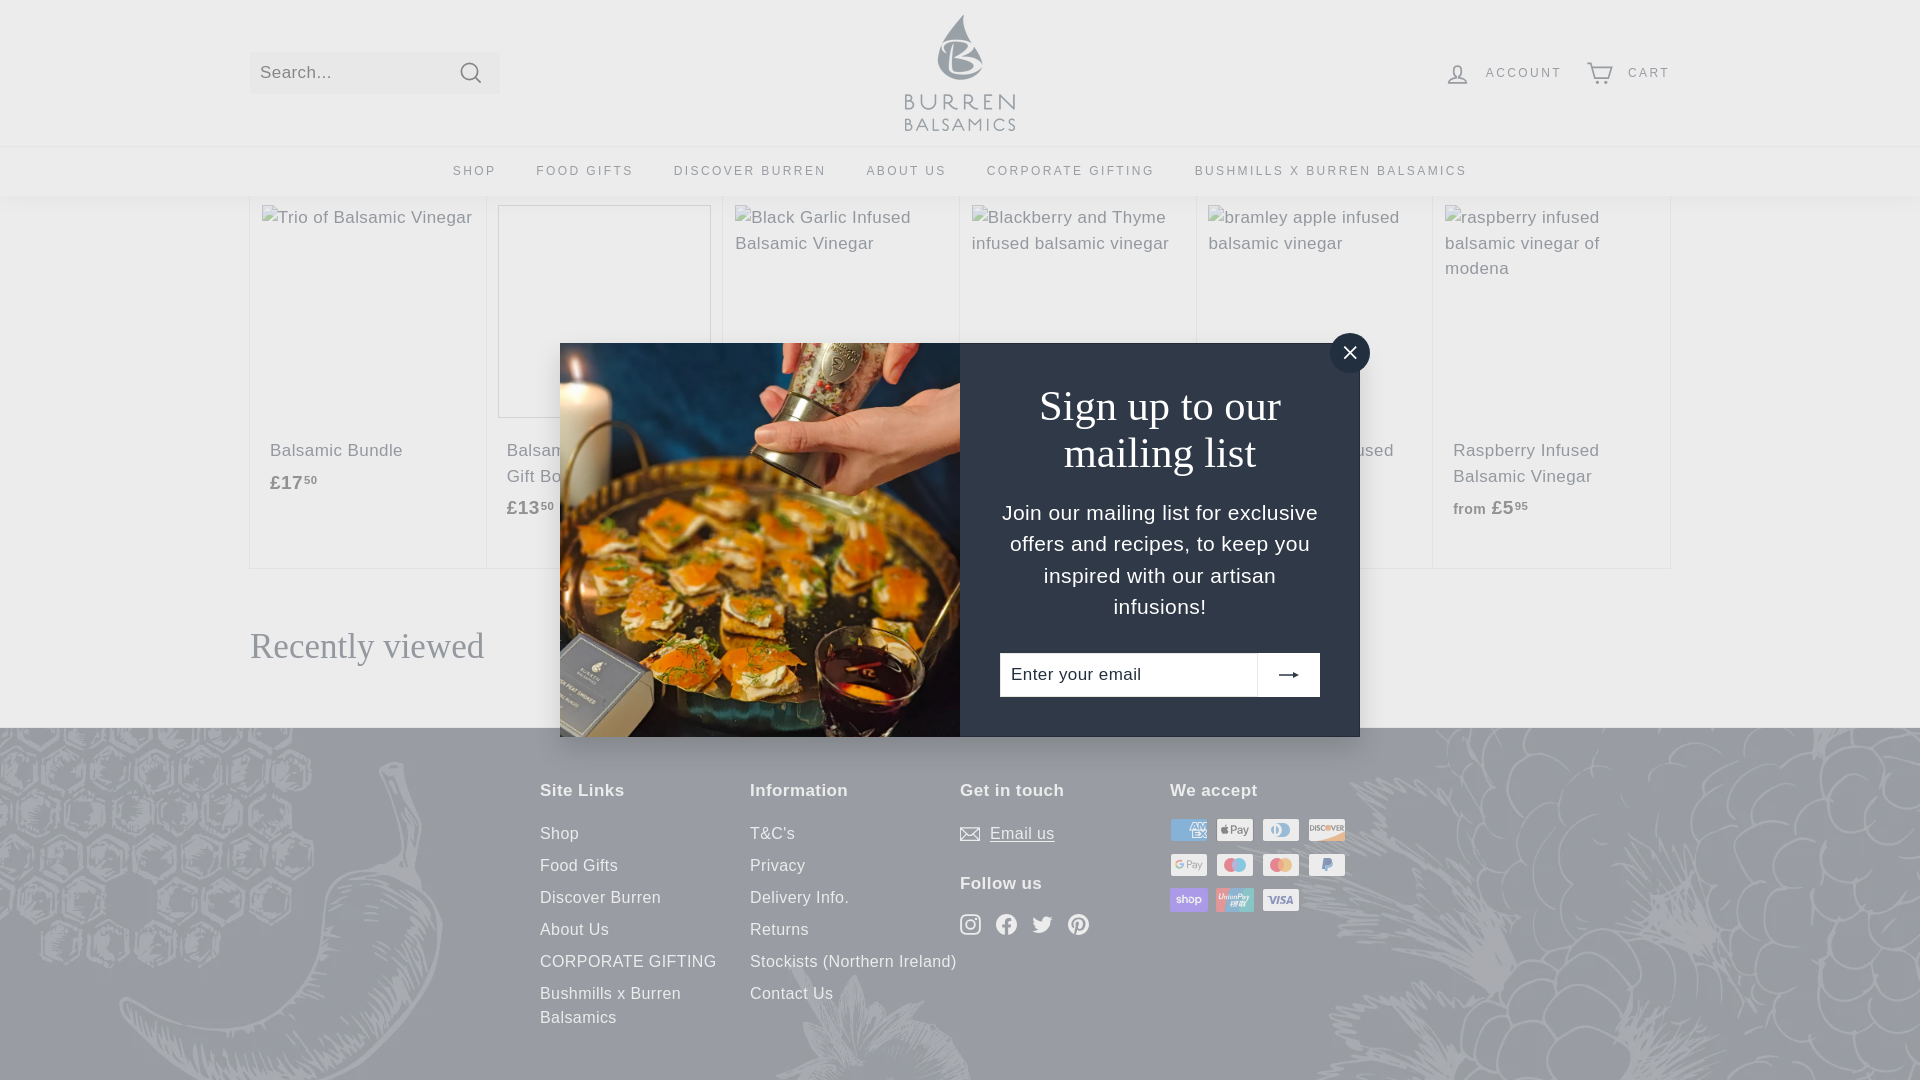 The width and height of the screenshot is (1920, 1080). Describe the element at coordinates (1188, 864) in the screenshot. I see `Google Pay` at that location.